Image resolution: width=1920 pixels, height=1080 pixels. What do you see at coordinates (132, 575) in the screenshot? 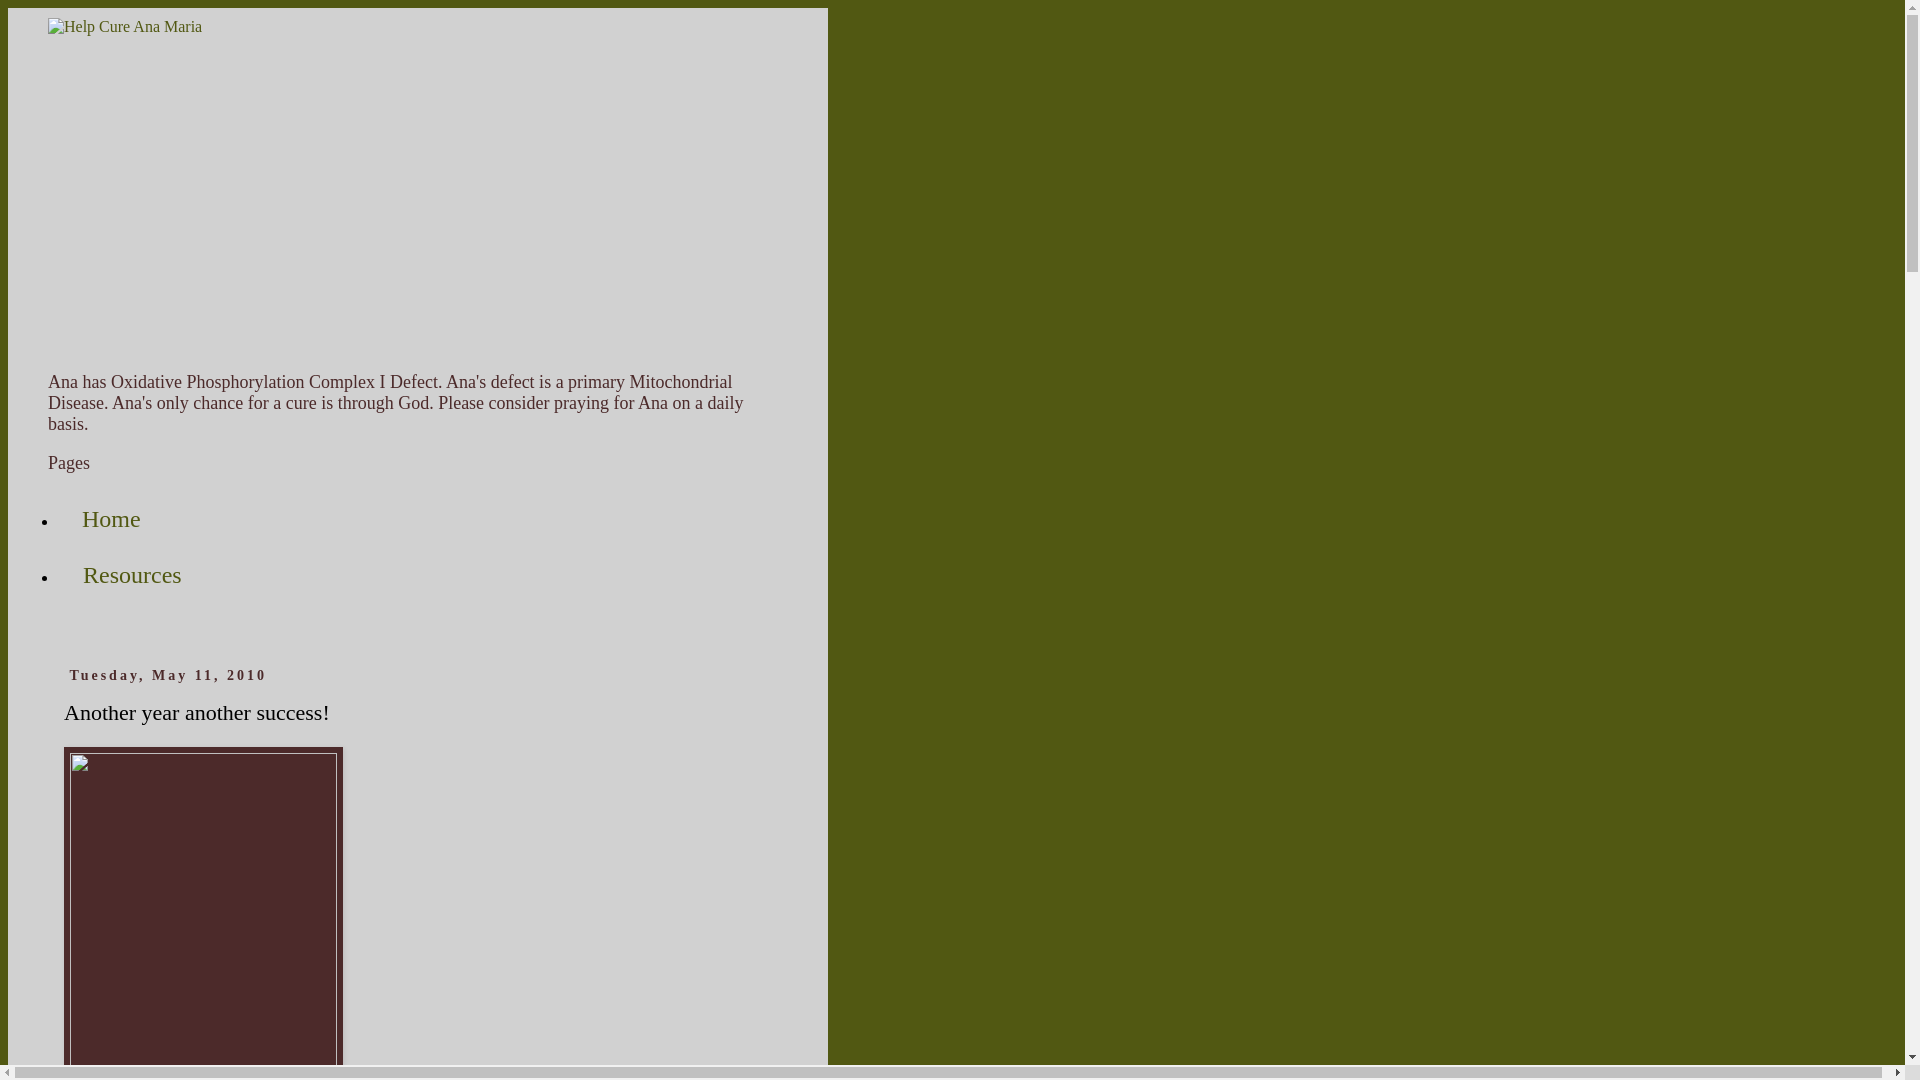
I see `Resources` at bounding box center [132, 575].